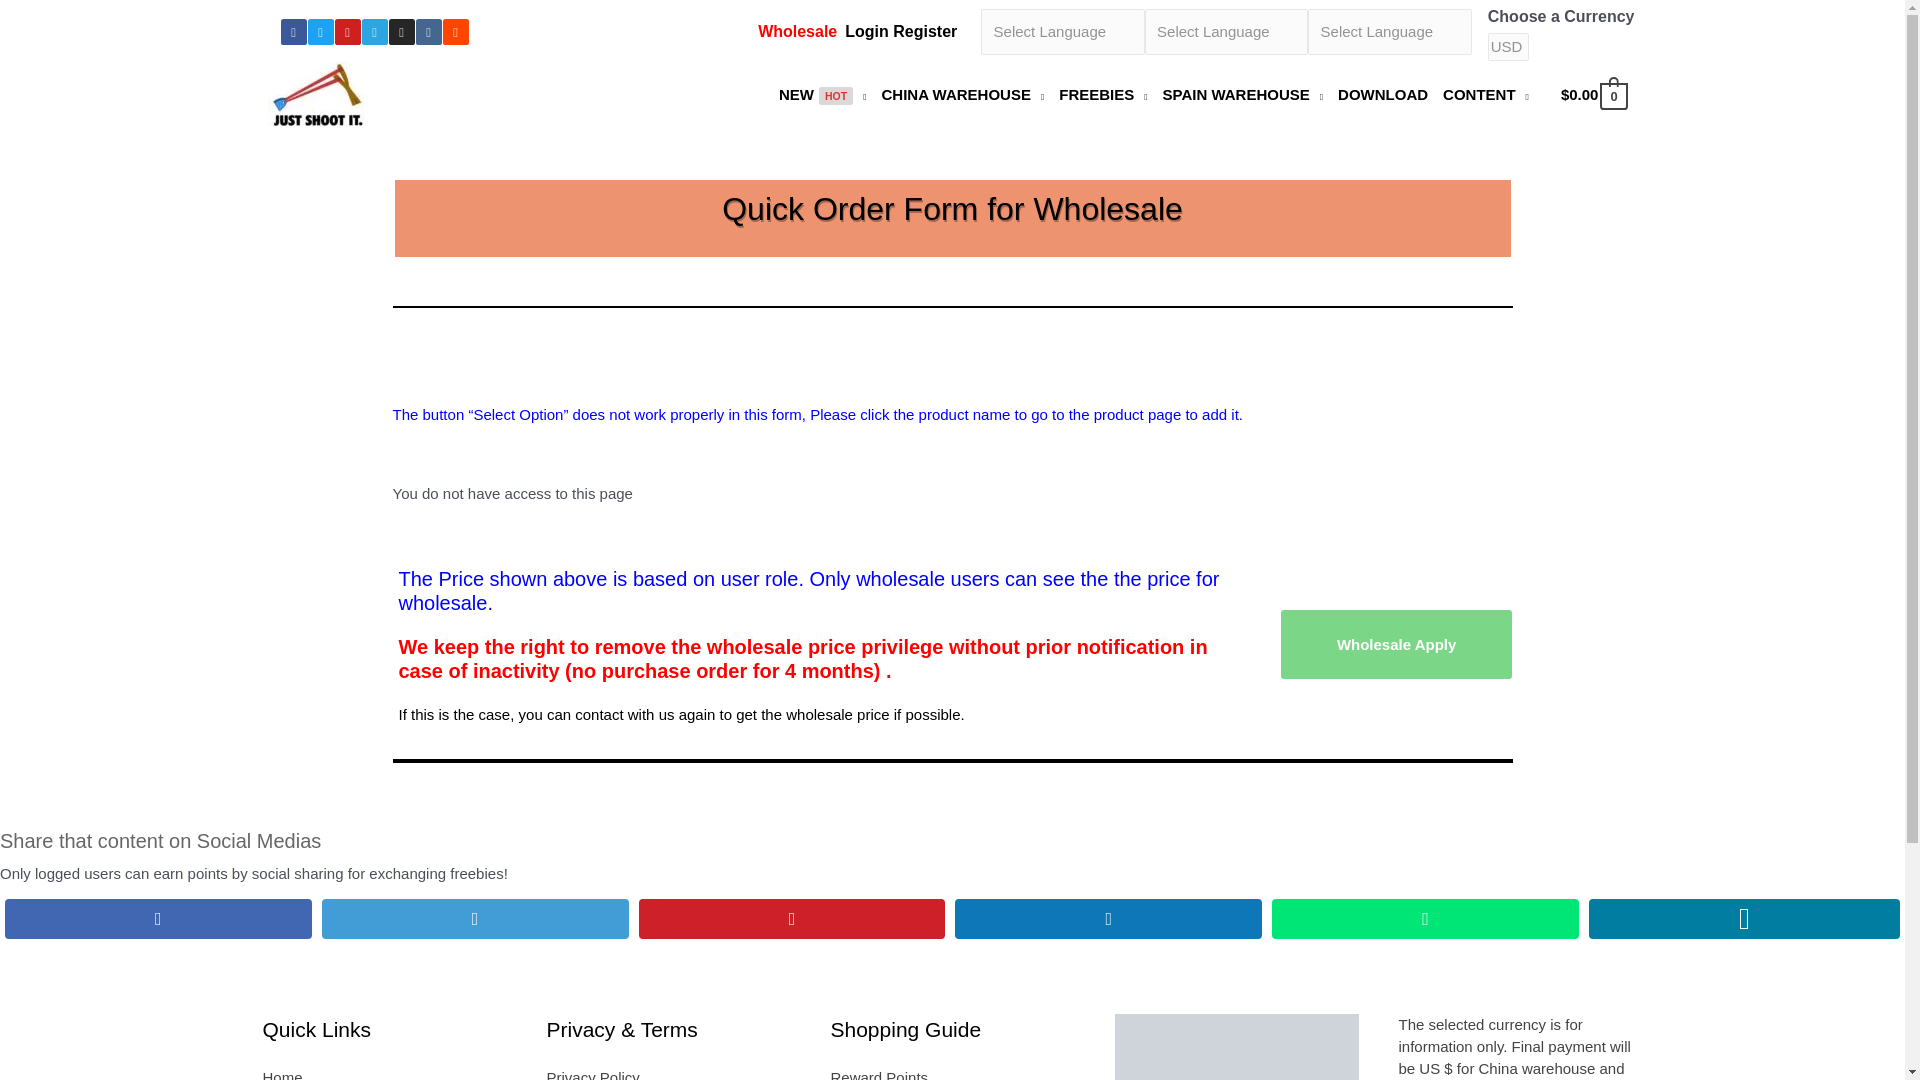  Describe the element at coordinates (428, 32) in the screenshot. I see `Vk` at that location.